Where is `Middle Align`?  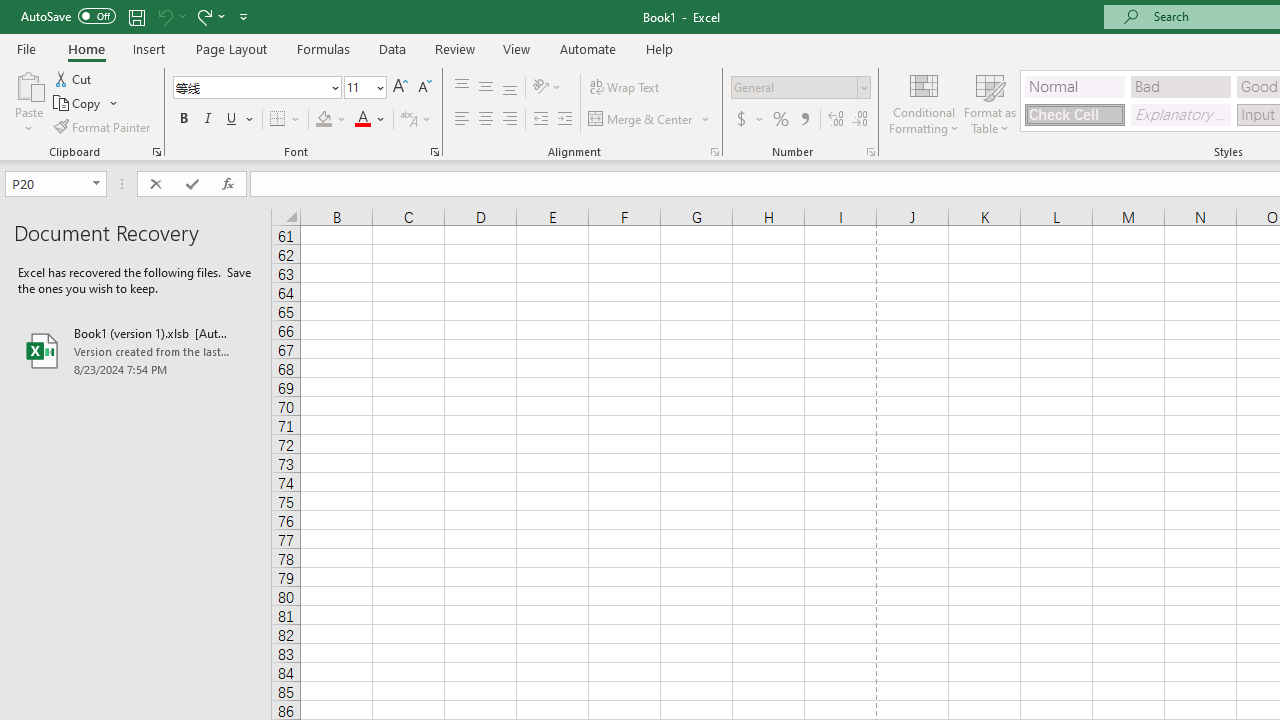
Middle Align is located at coordinates (485, 88).